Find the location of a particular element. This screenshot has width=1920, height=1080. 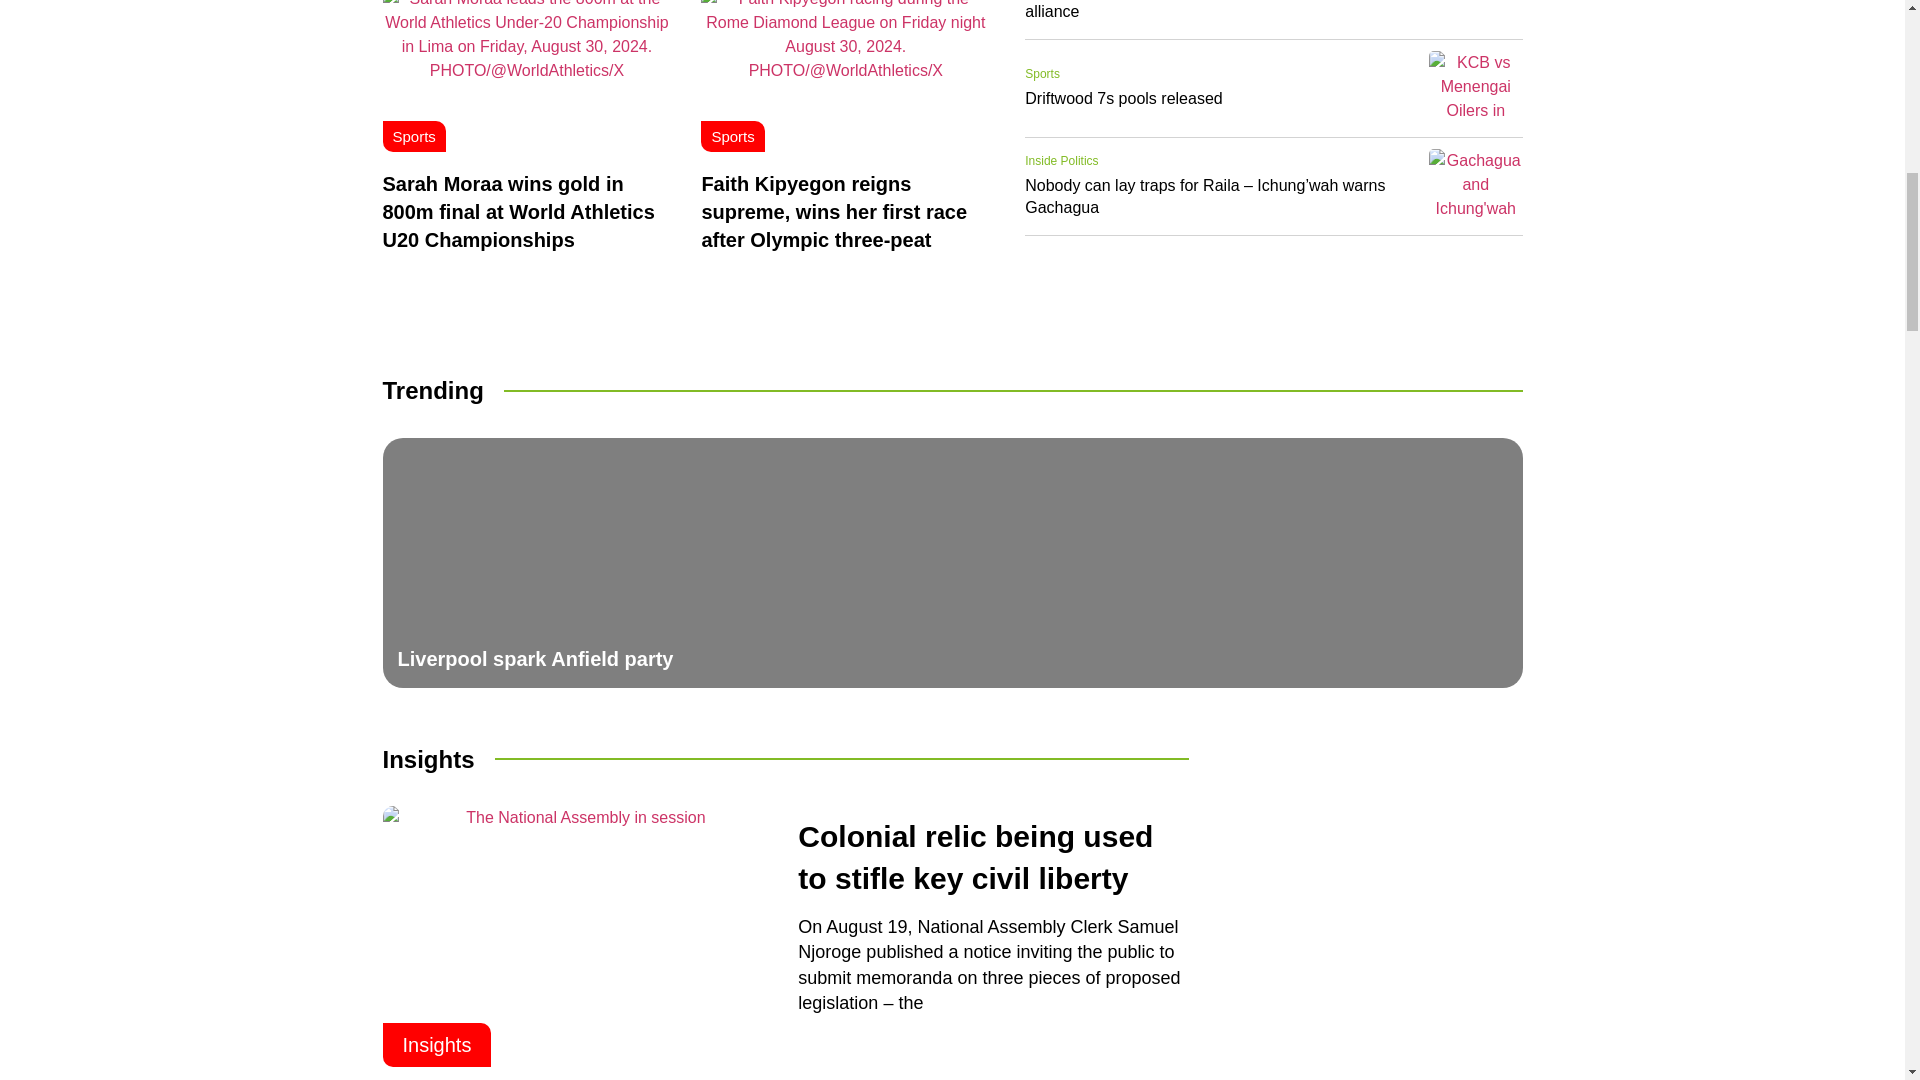

Sports is located at coordinates (732, 136).